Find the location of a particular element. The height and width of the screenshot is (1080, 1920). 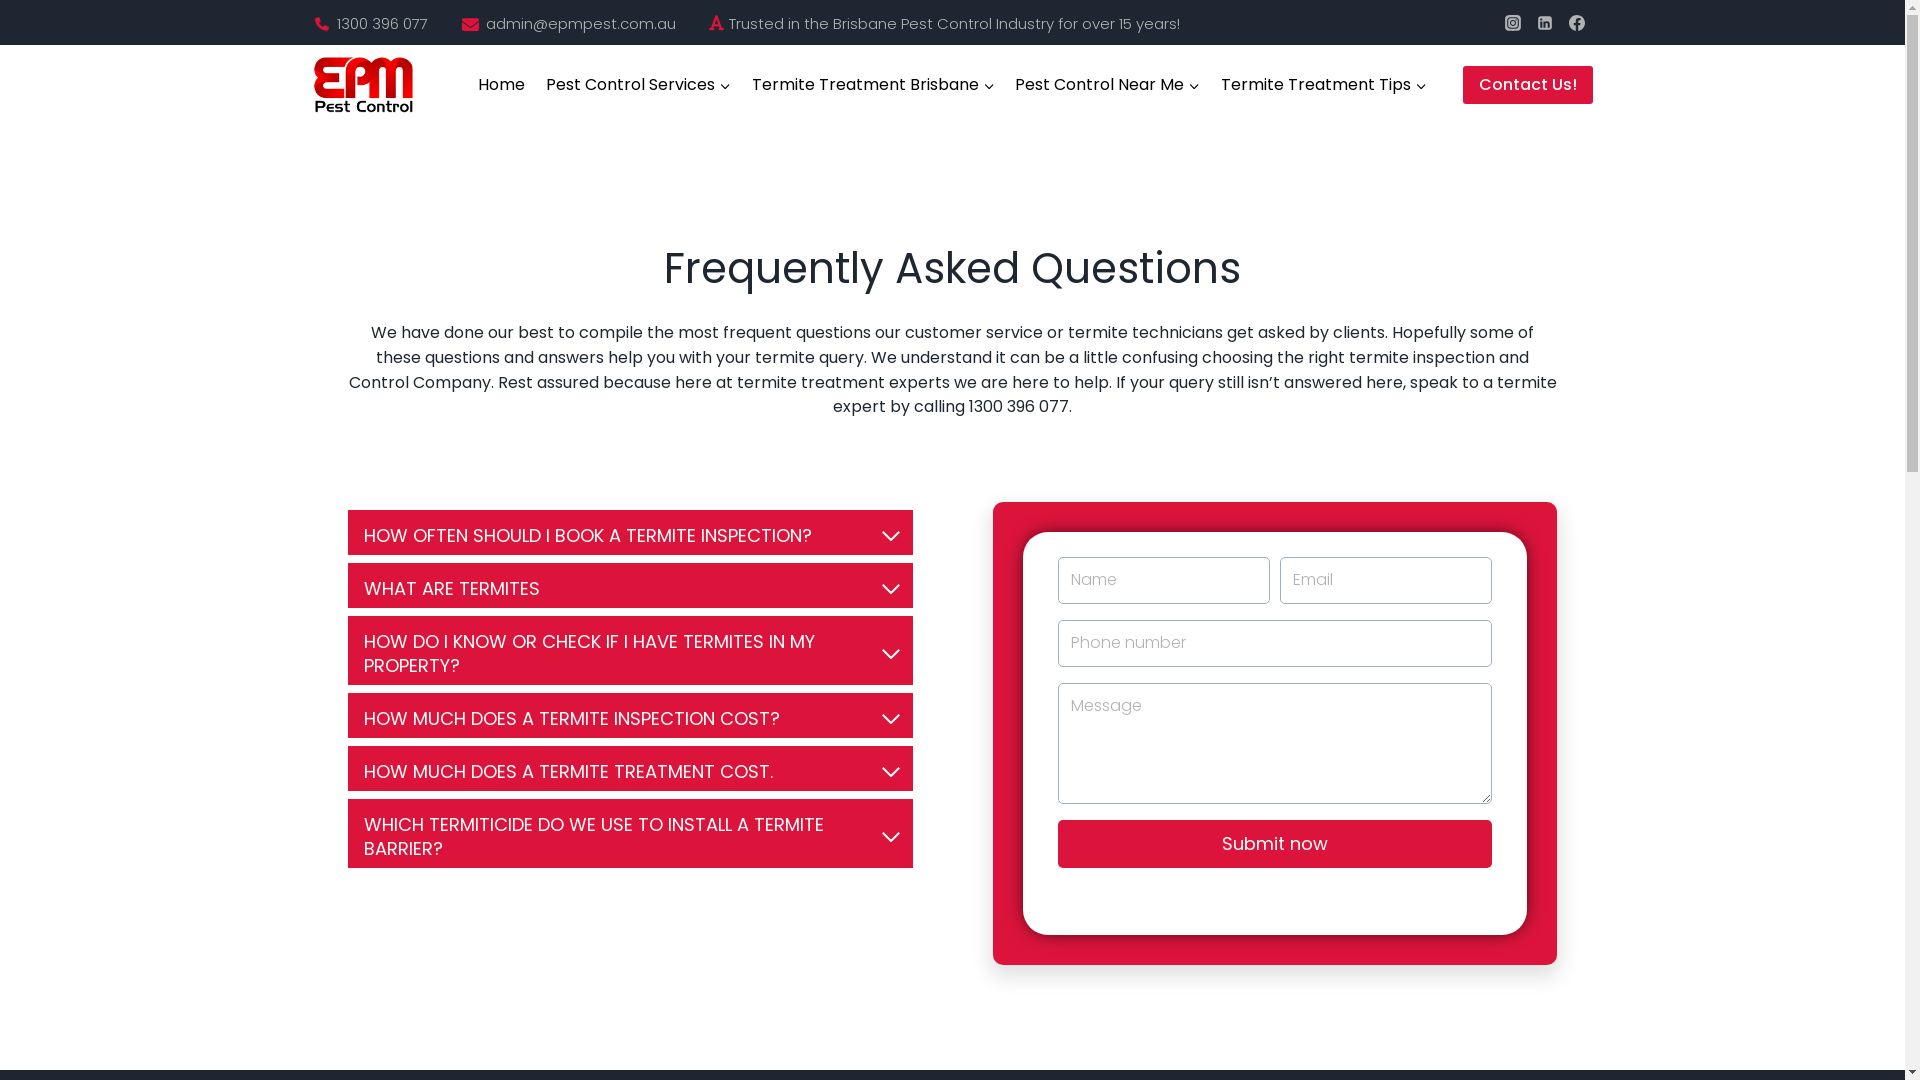

HOW OFTEN SHOULD I BOOK A TERMITE INSPECTION? is located at coordinates (630, 532).